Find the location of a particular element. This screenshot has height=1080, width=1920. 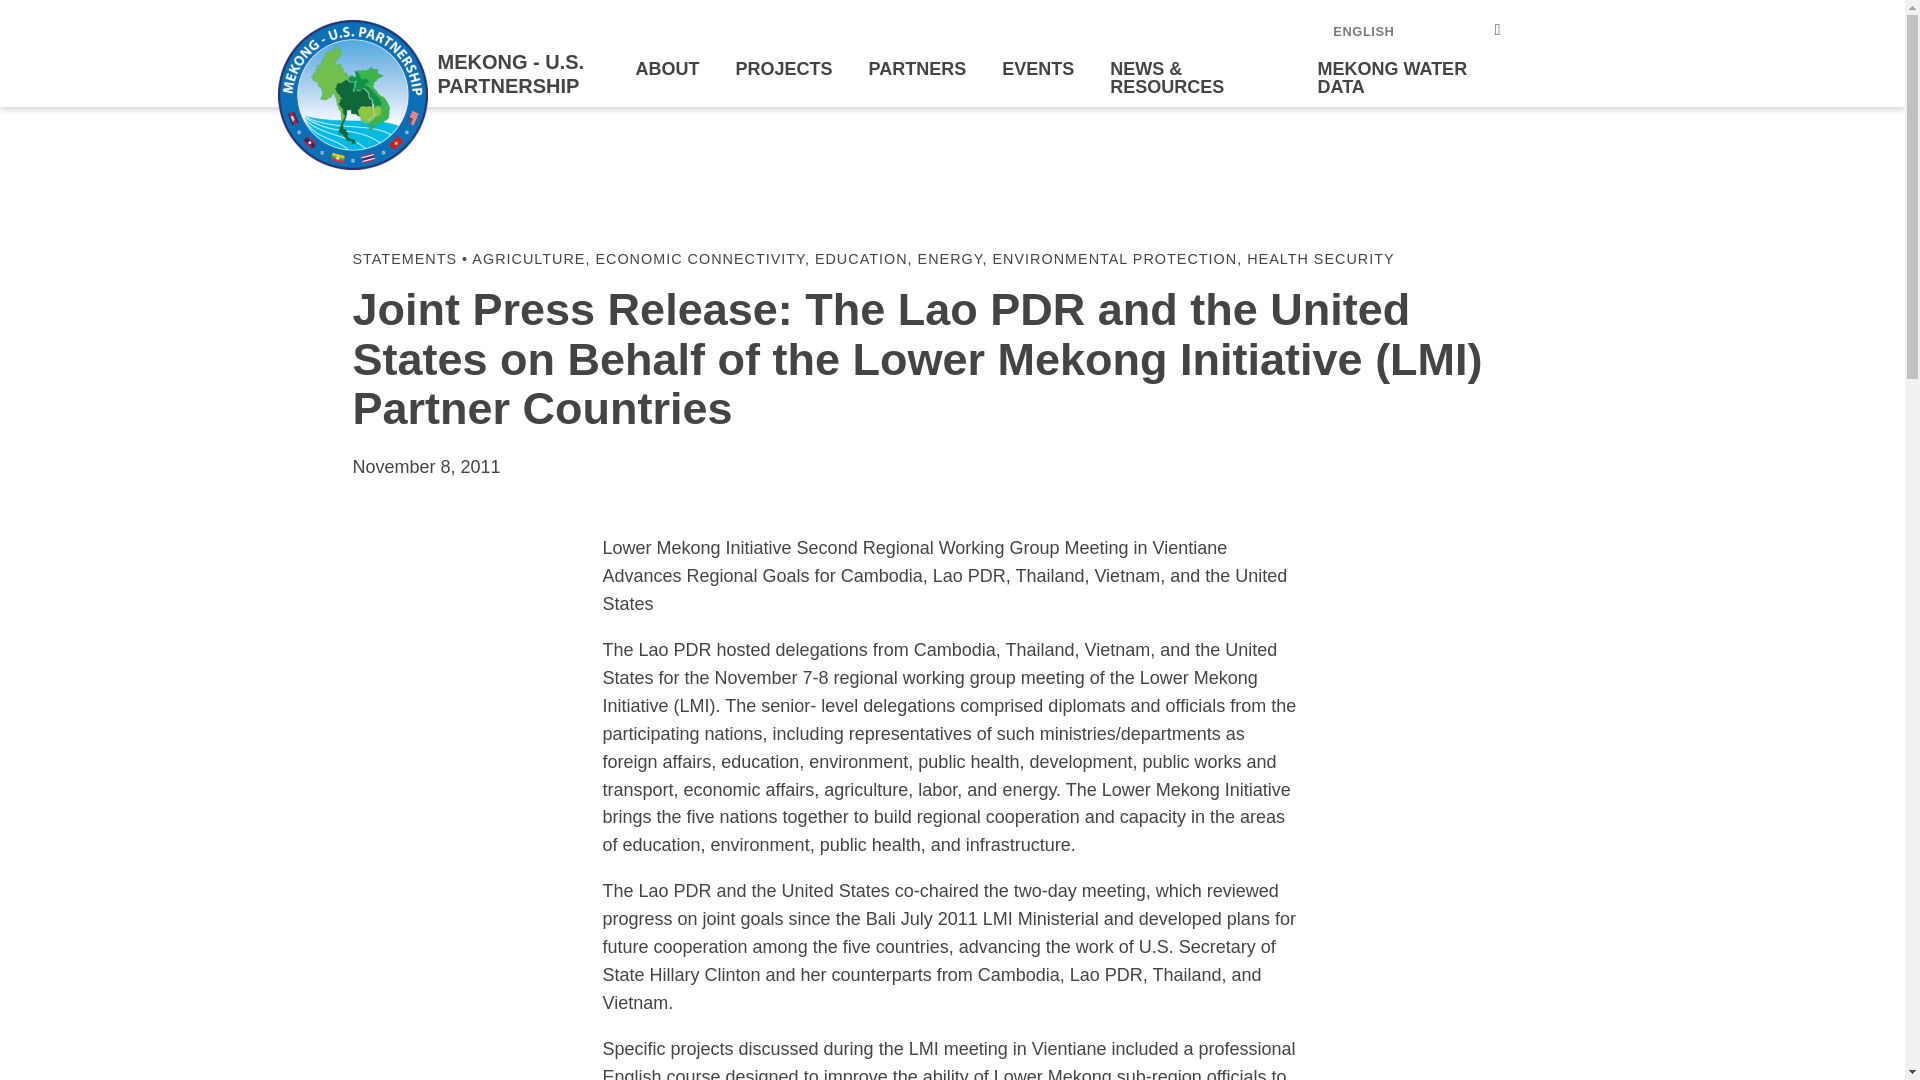

EDUCATION is located at coordinates (861, 258).